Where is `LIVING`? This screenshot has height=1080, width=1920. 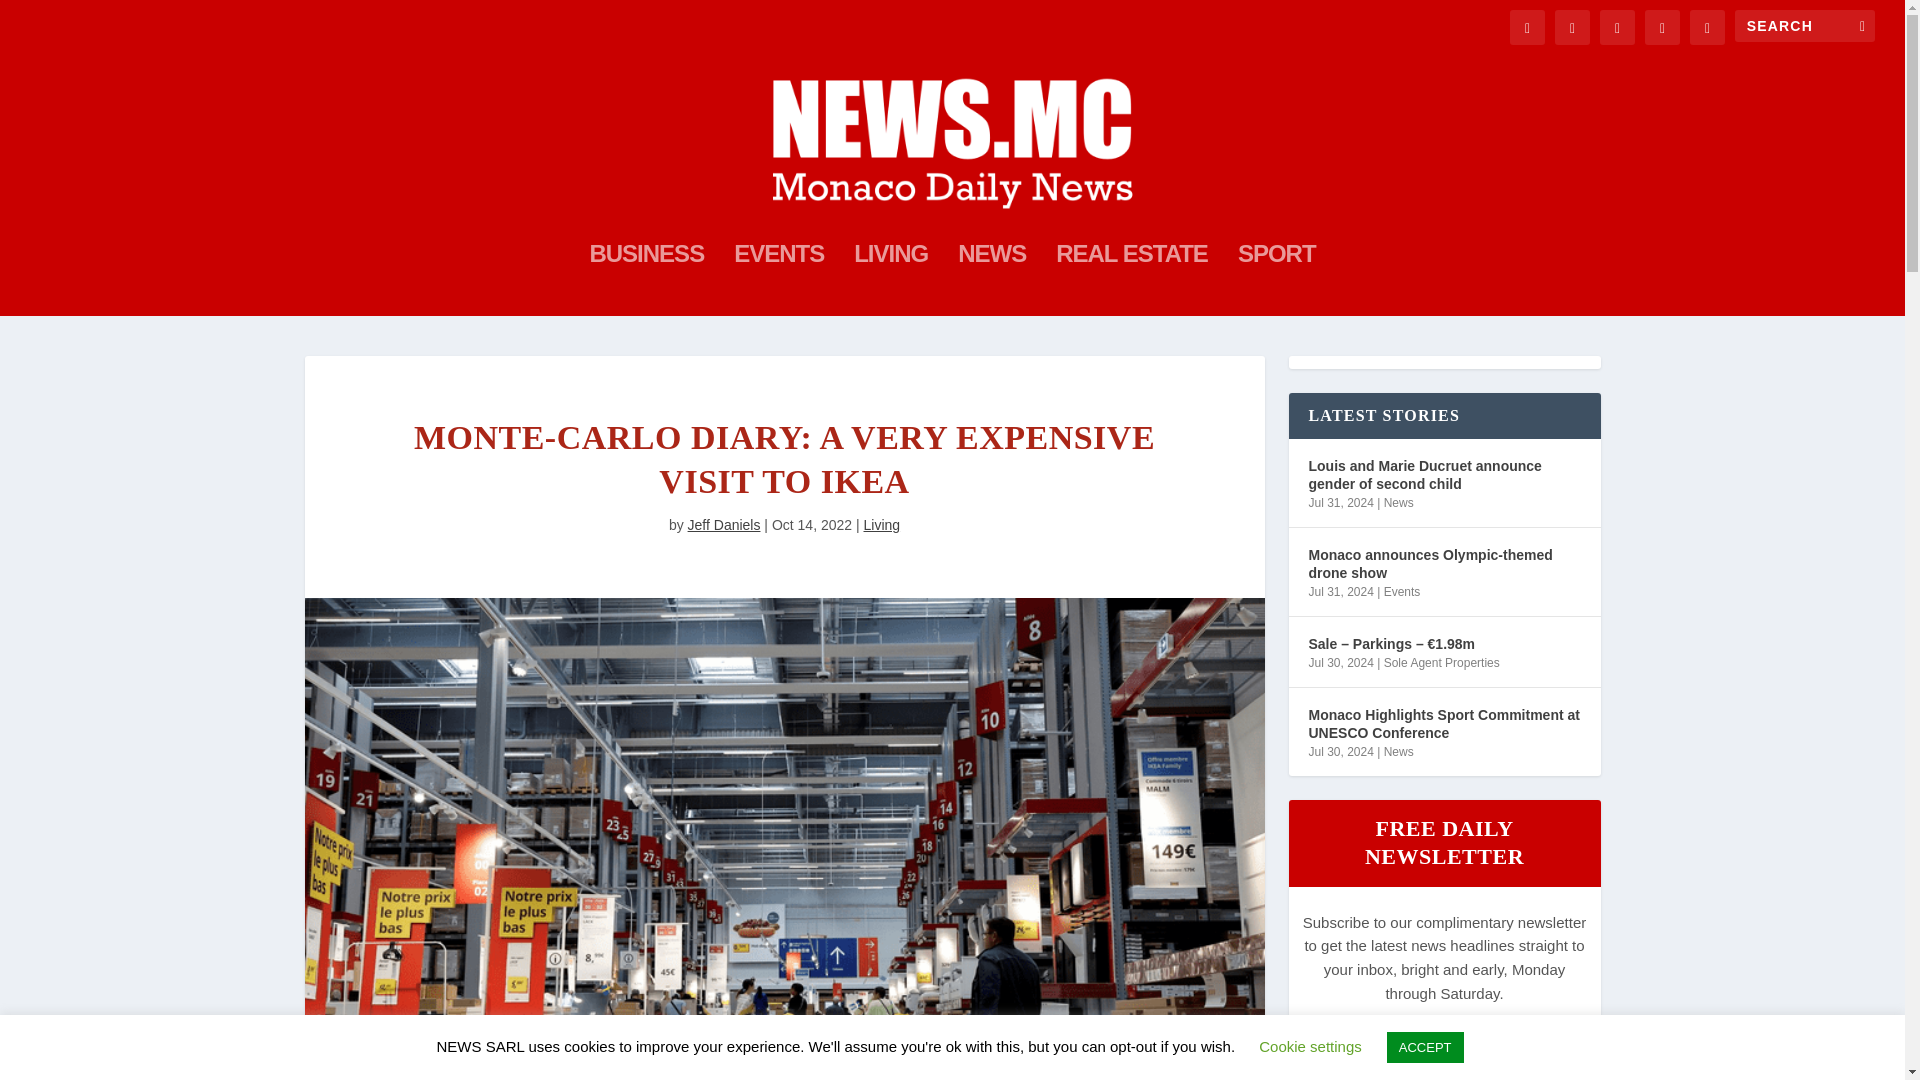
LIVING is located at coordinates (890, 281).